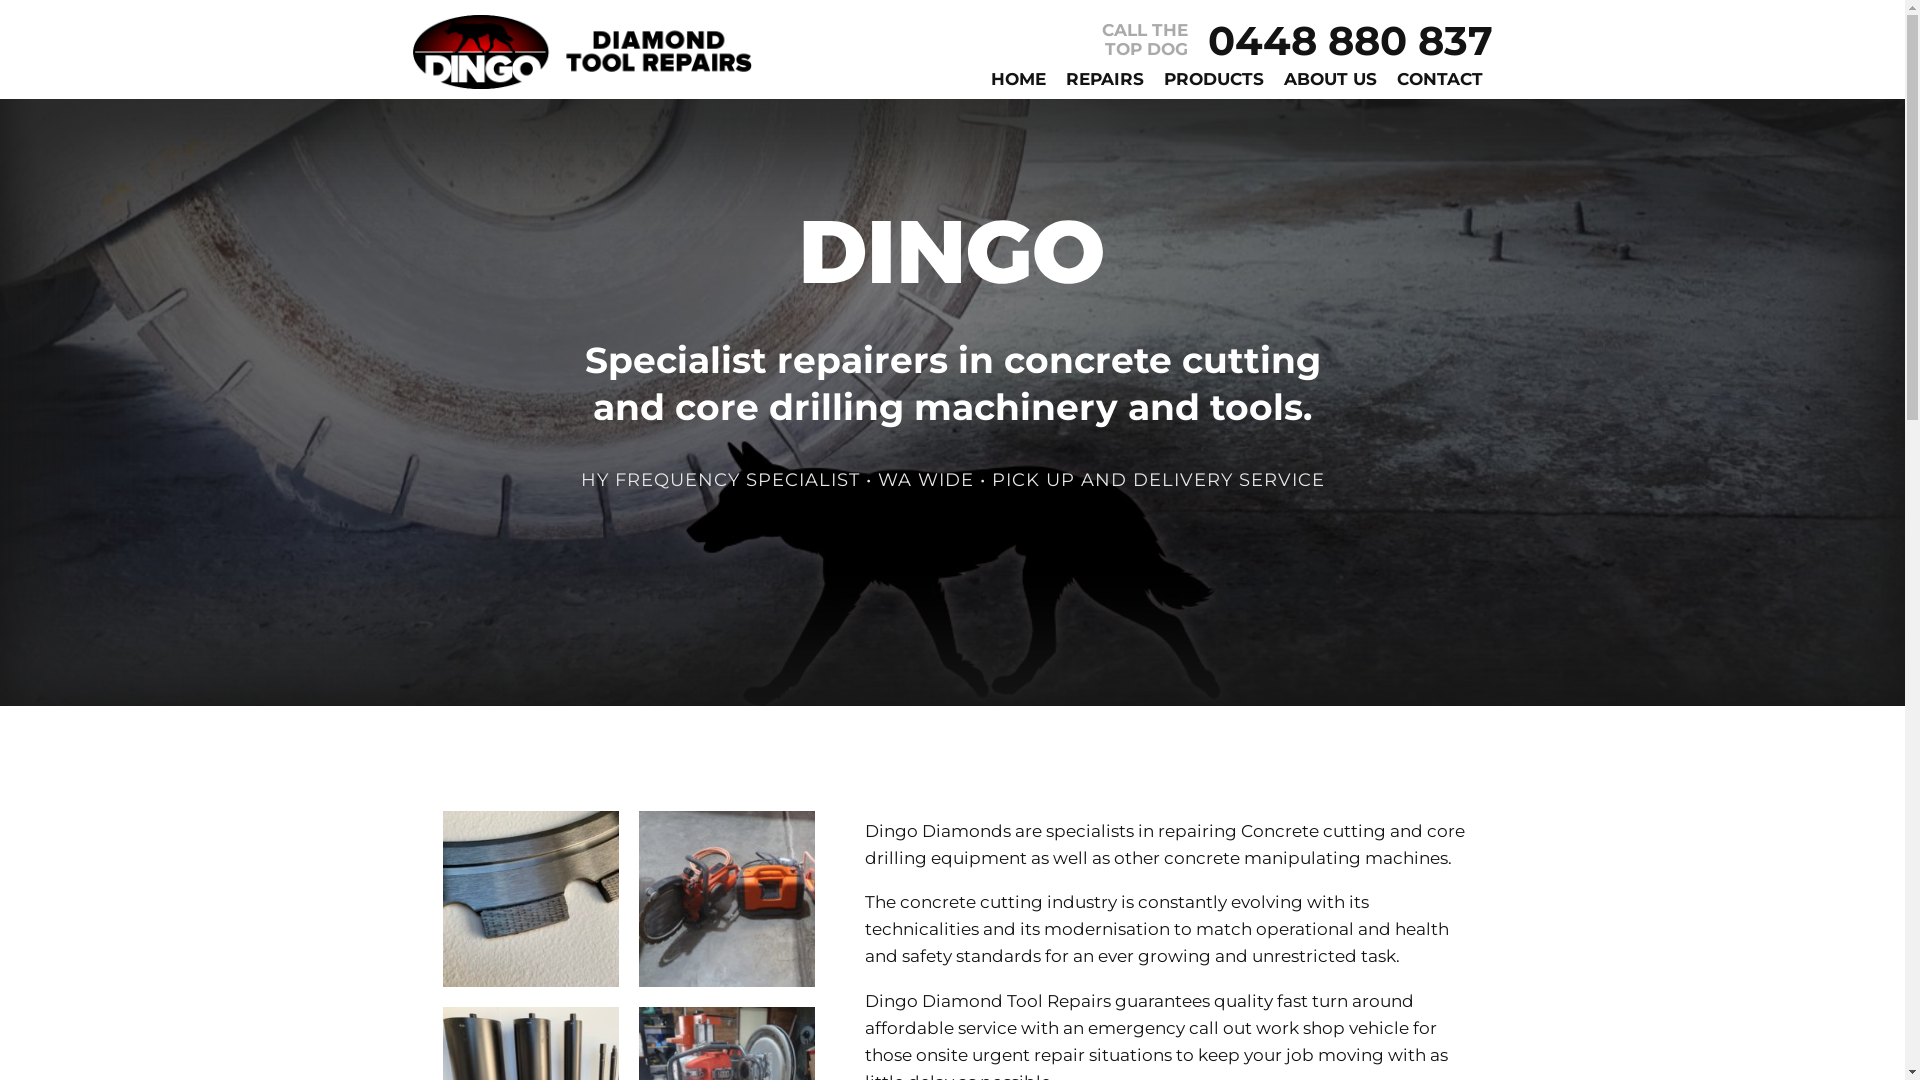 The image size is (1920, 1080). What do you see at coordinates (1439, 80) in the screenshot?
I see `CONTACT` at bounding box center [1439, 80].